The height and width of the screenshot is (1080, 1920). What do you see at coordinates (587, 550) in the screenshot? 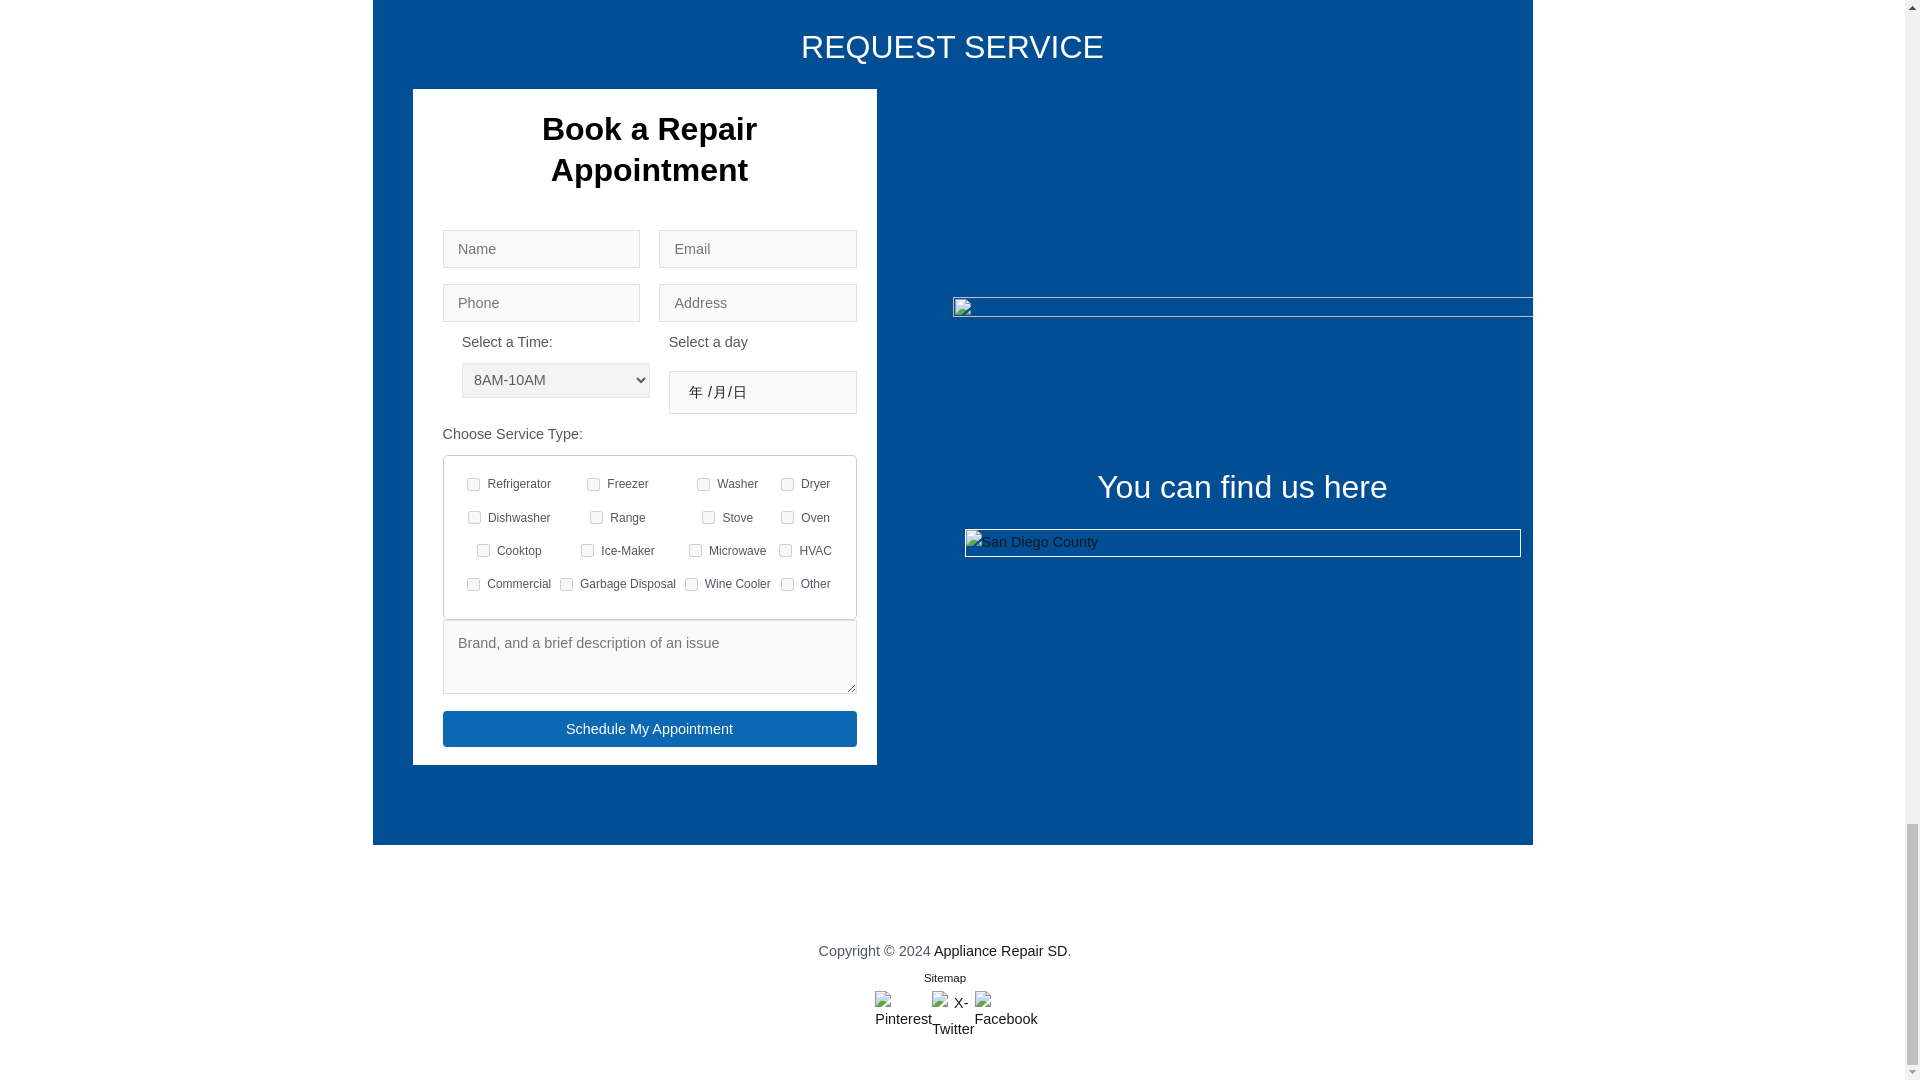
I see `Ice-Maker` at bounding box center [587, 550].